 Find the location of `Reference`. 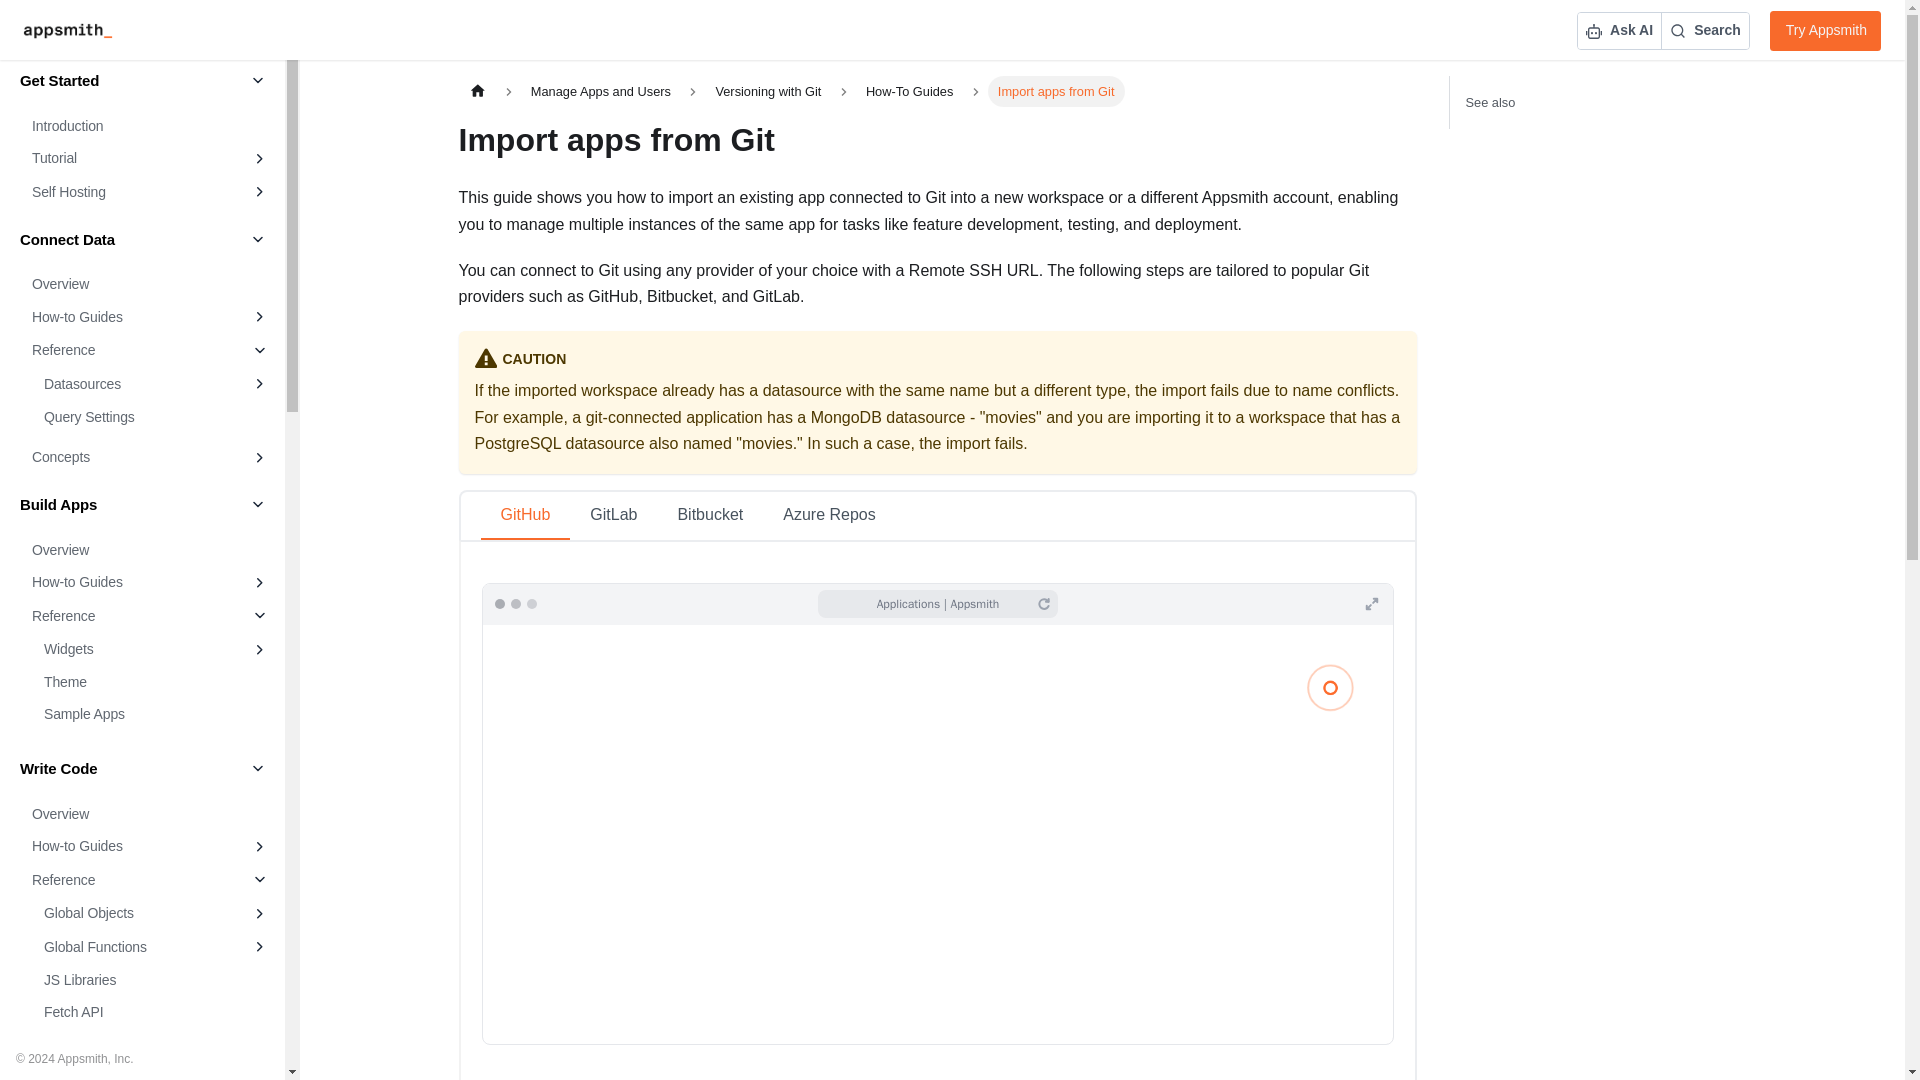

Reference is located at coordinates (128, 616).